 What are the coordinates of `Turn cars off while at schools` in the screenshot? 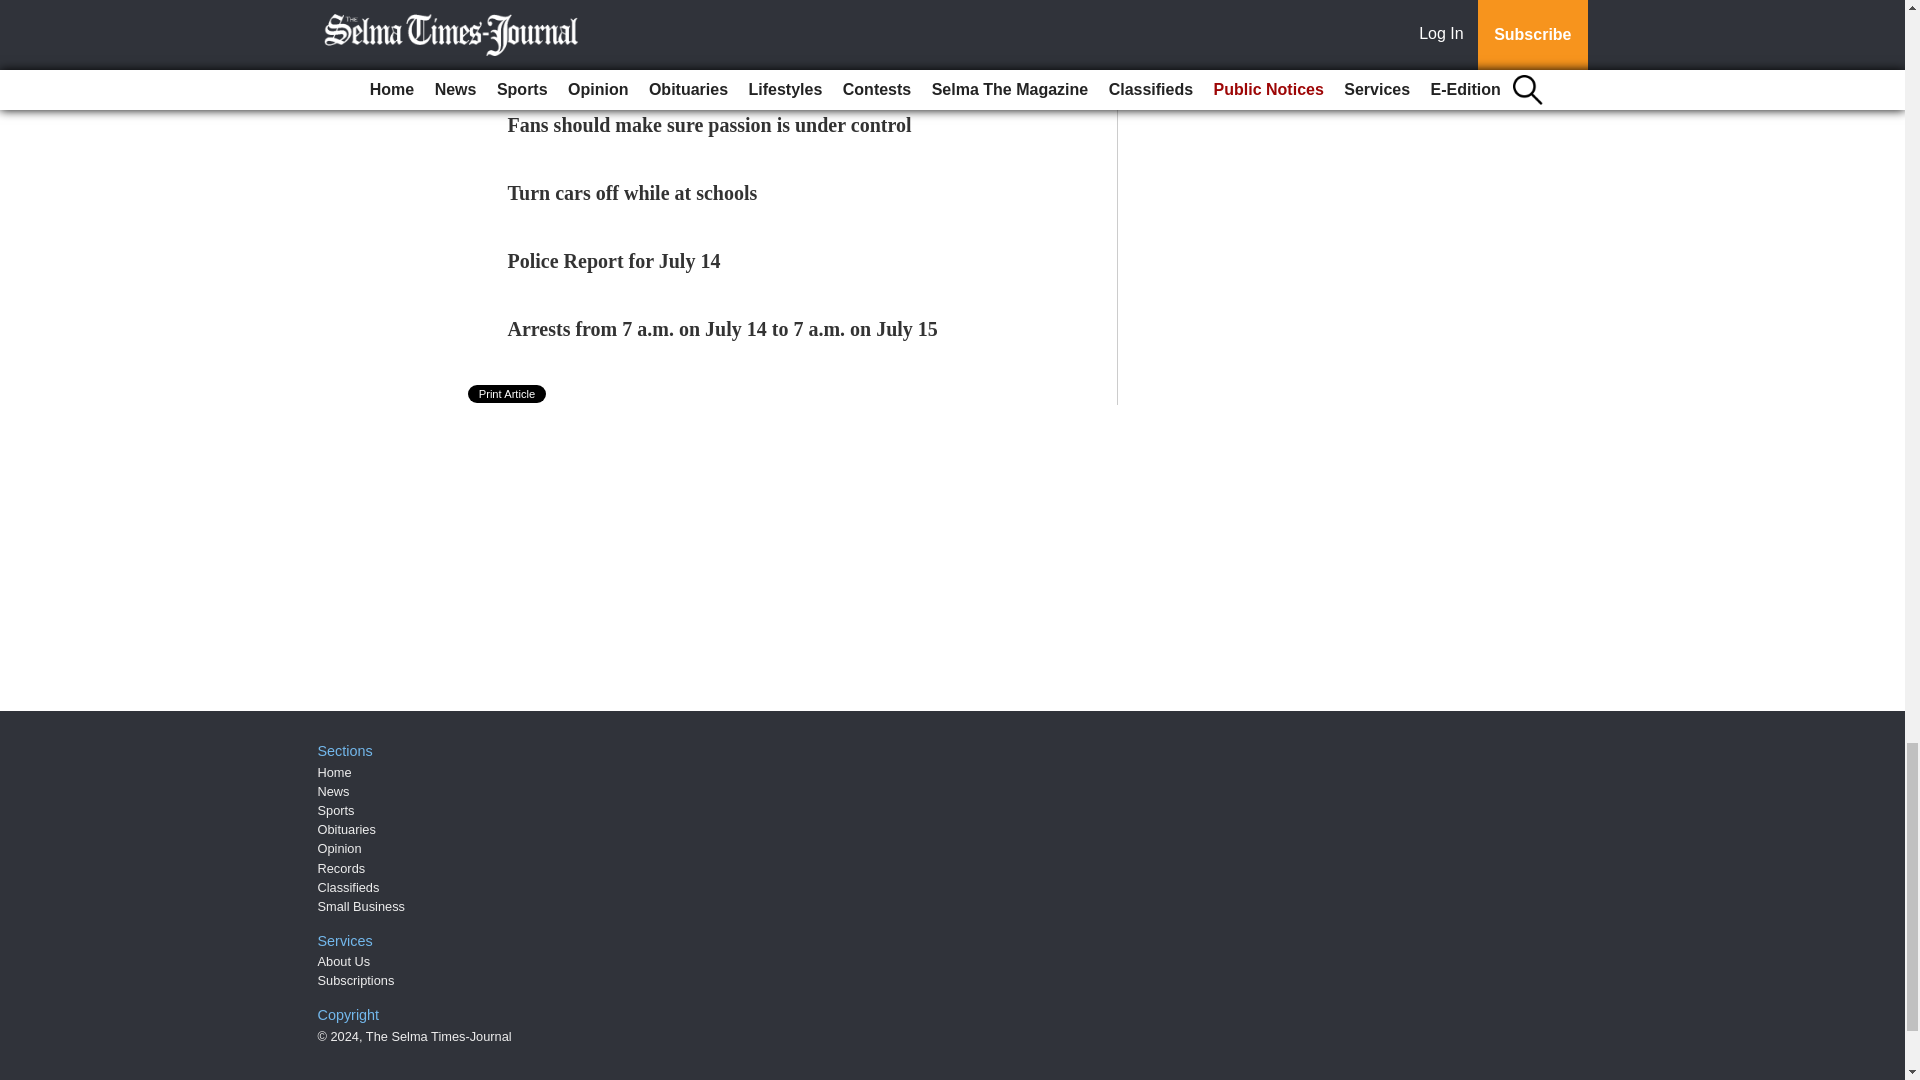 It's located at (633, 193).